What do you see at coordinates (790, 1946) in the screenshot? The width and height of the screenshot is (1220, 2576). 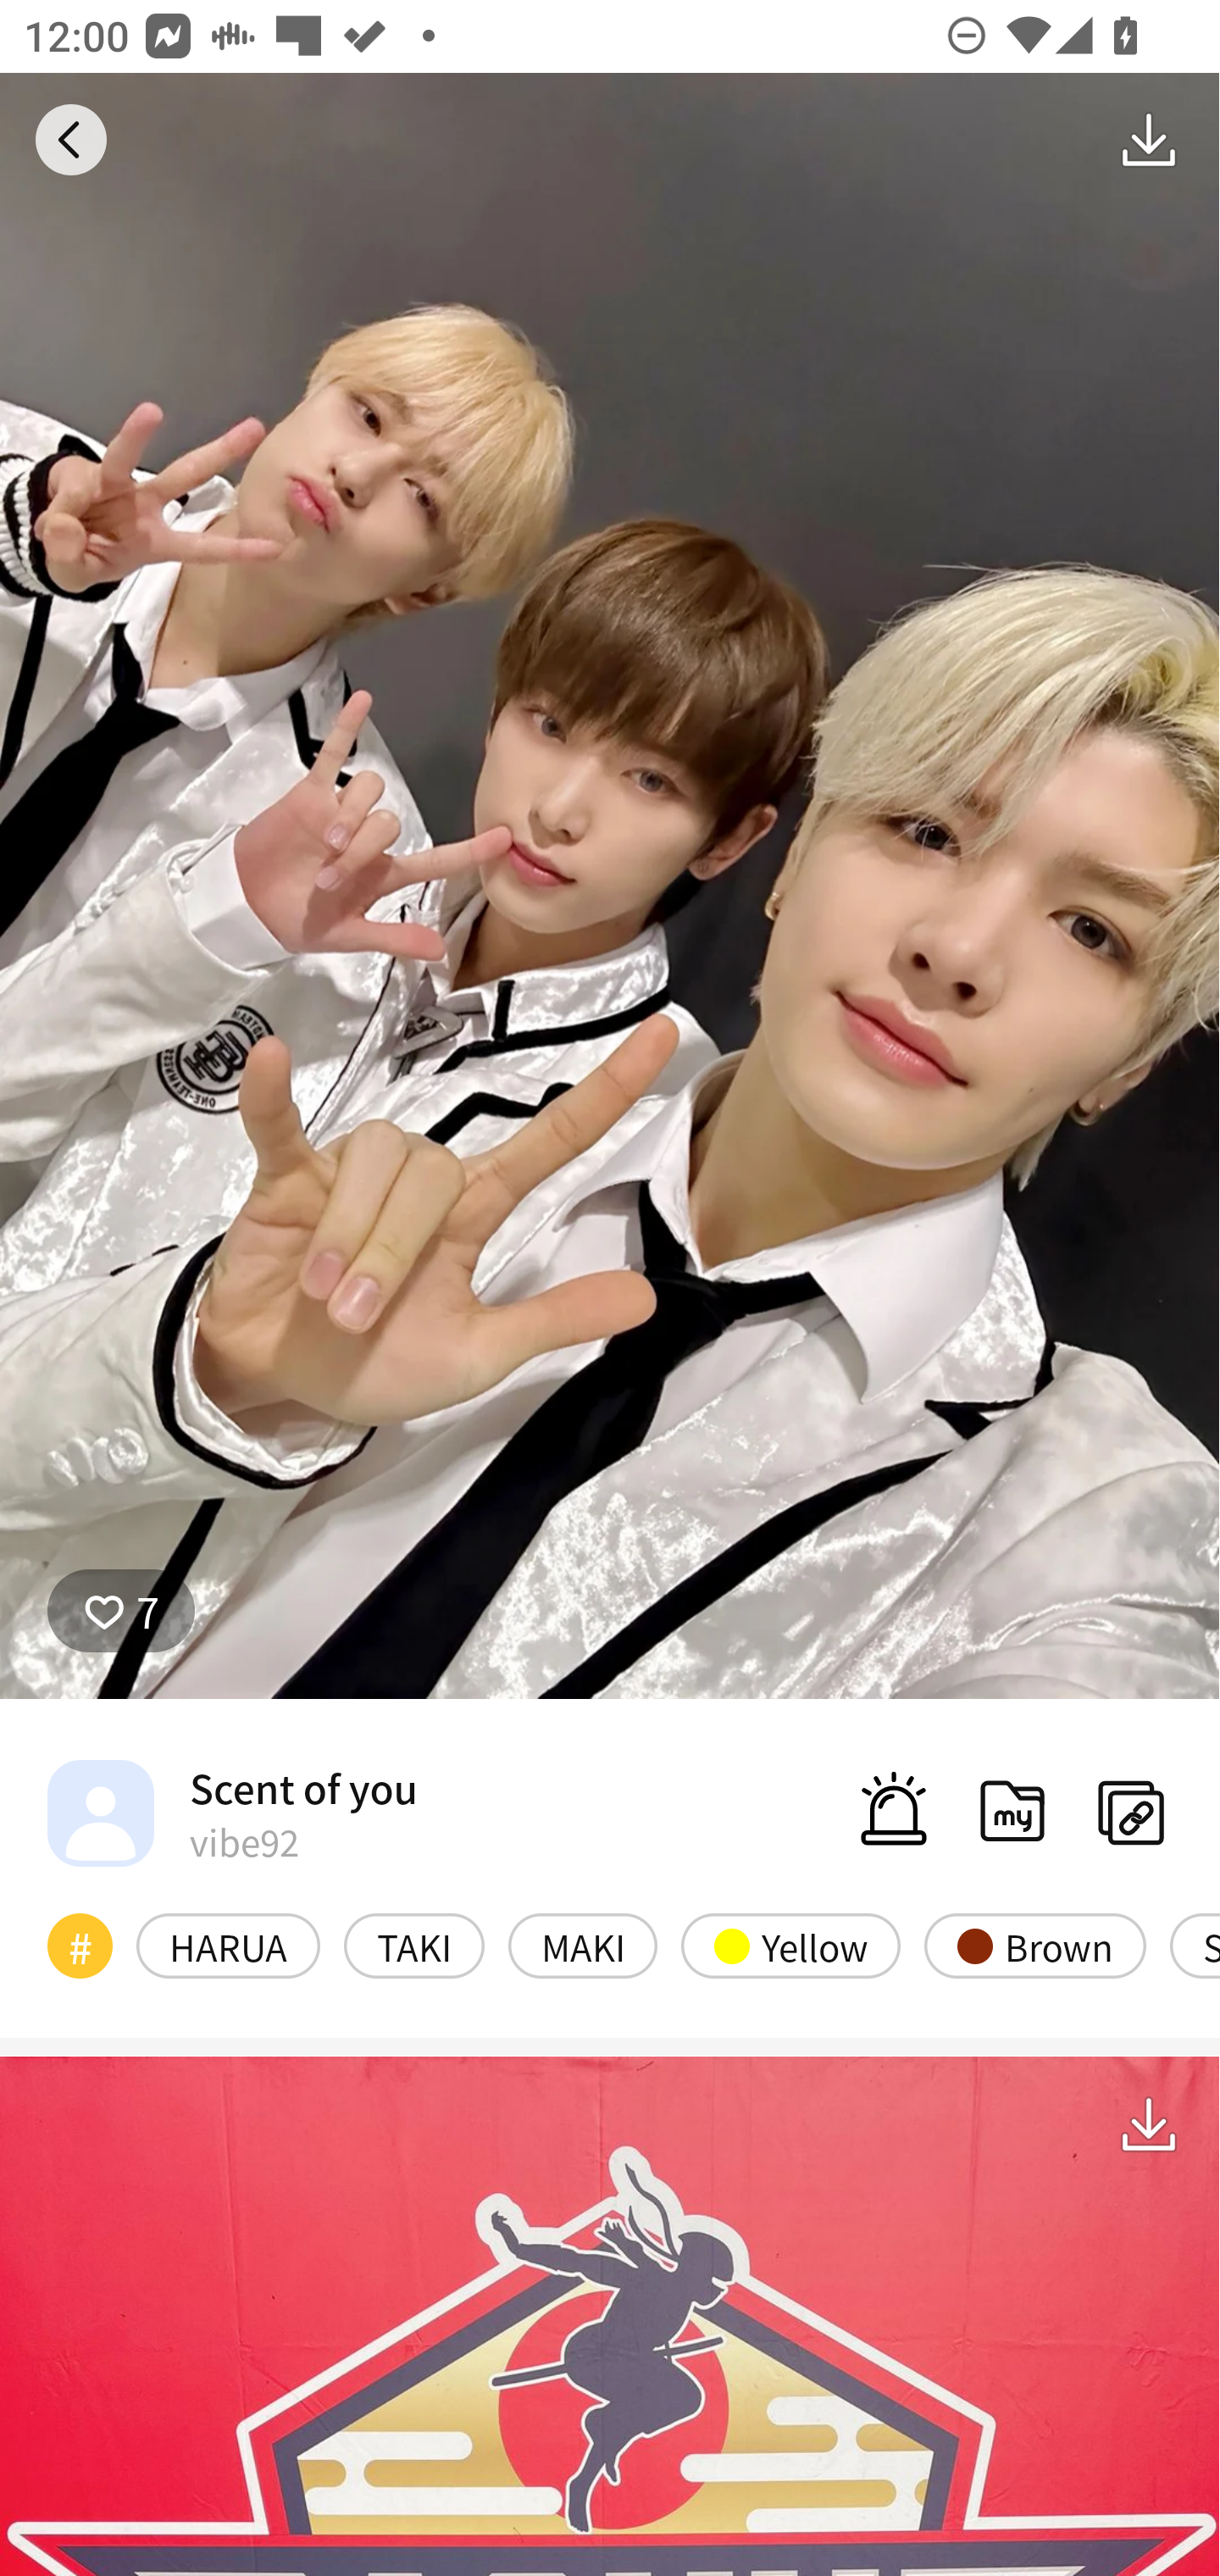 I see `Yellow` at bounding box center [790, 1946].